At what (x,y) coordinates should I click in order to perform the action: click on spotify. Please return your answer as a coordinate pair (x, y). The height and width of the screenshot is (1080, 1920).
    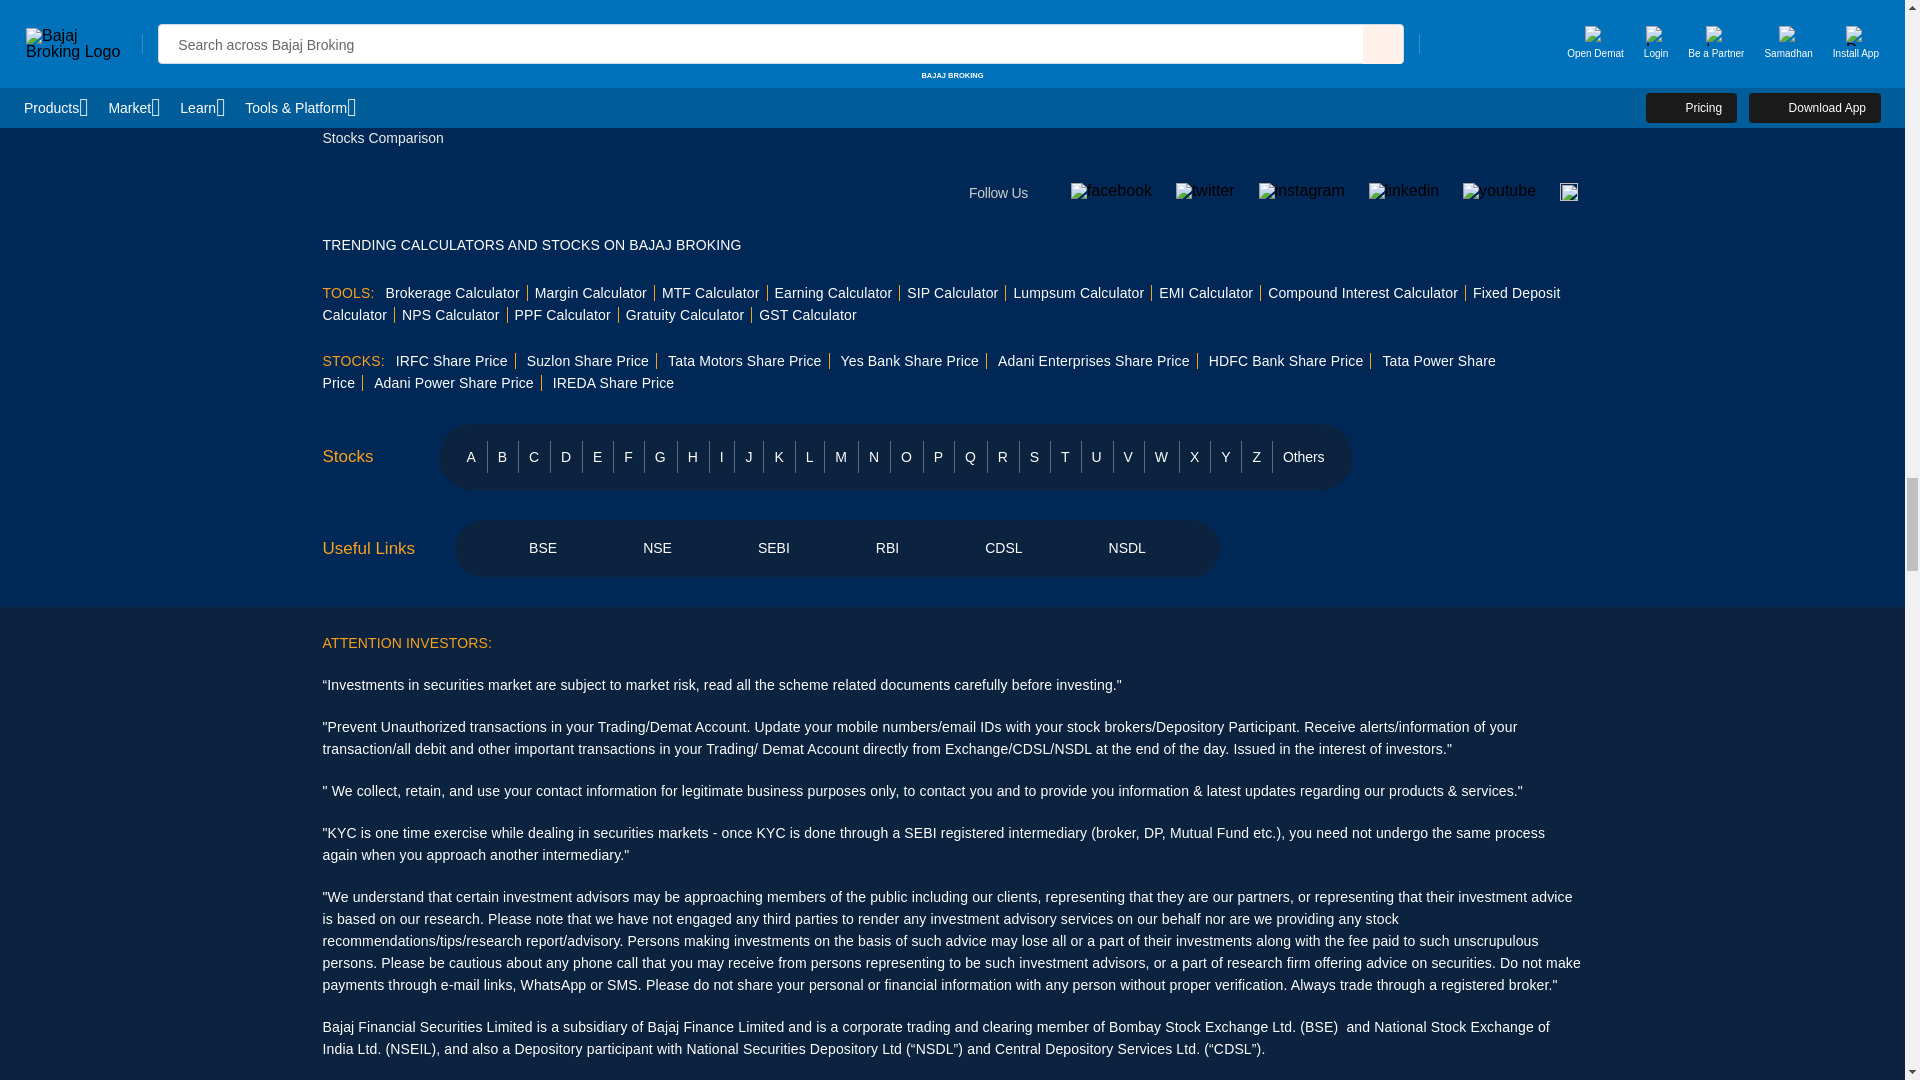
    Looking at the image, I should click on (1568, 195).